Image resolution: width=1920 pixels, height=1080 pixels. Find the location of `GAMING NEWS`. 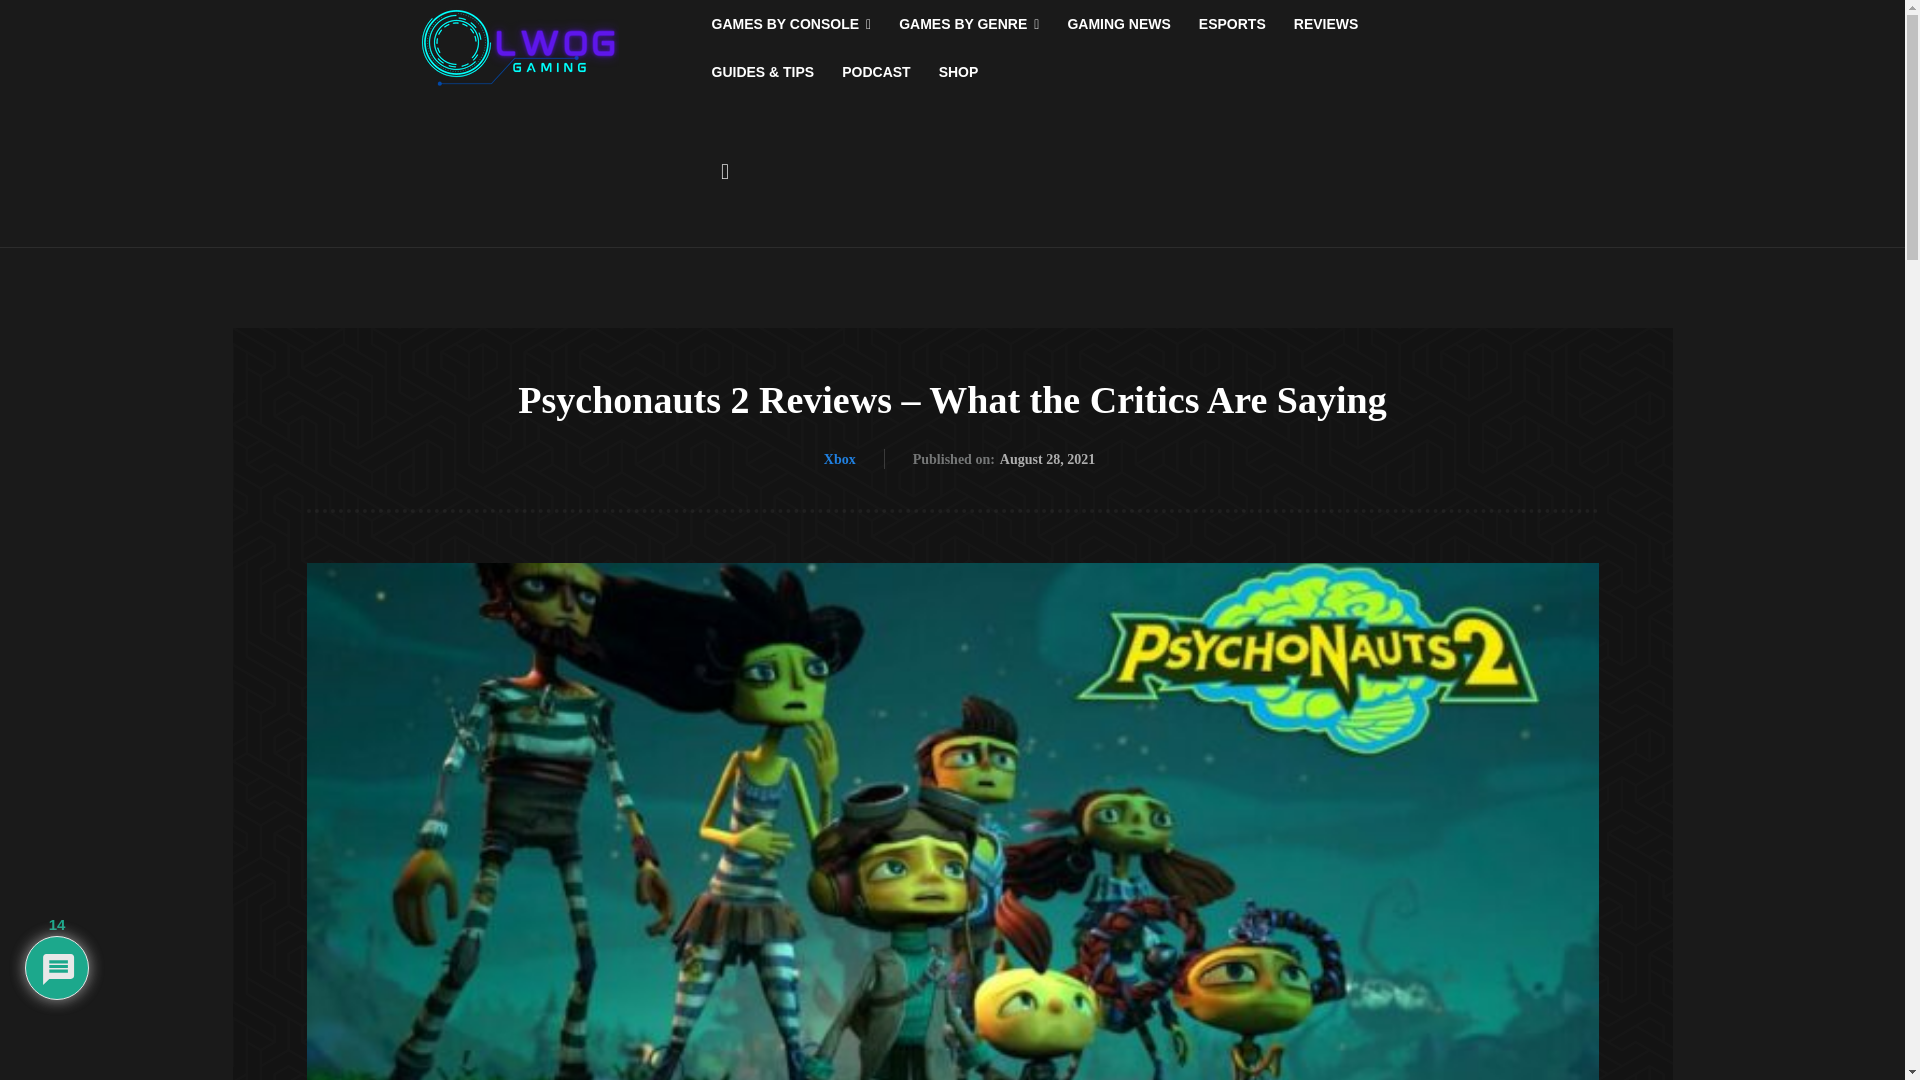

GAMING NEWS is located at coordinates (1118, 24).